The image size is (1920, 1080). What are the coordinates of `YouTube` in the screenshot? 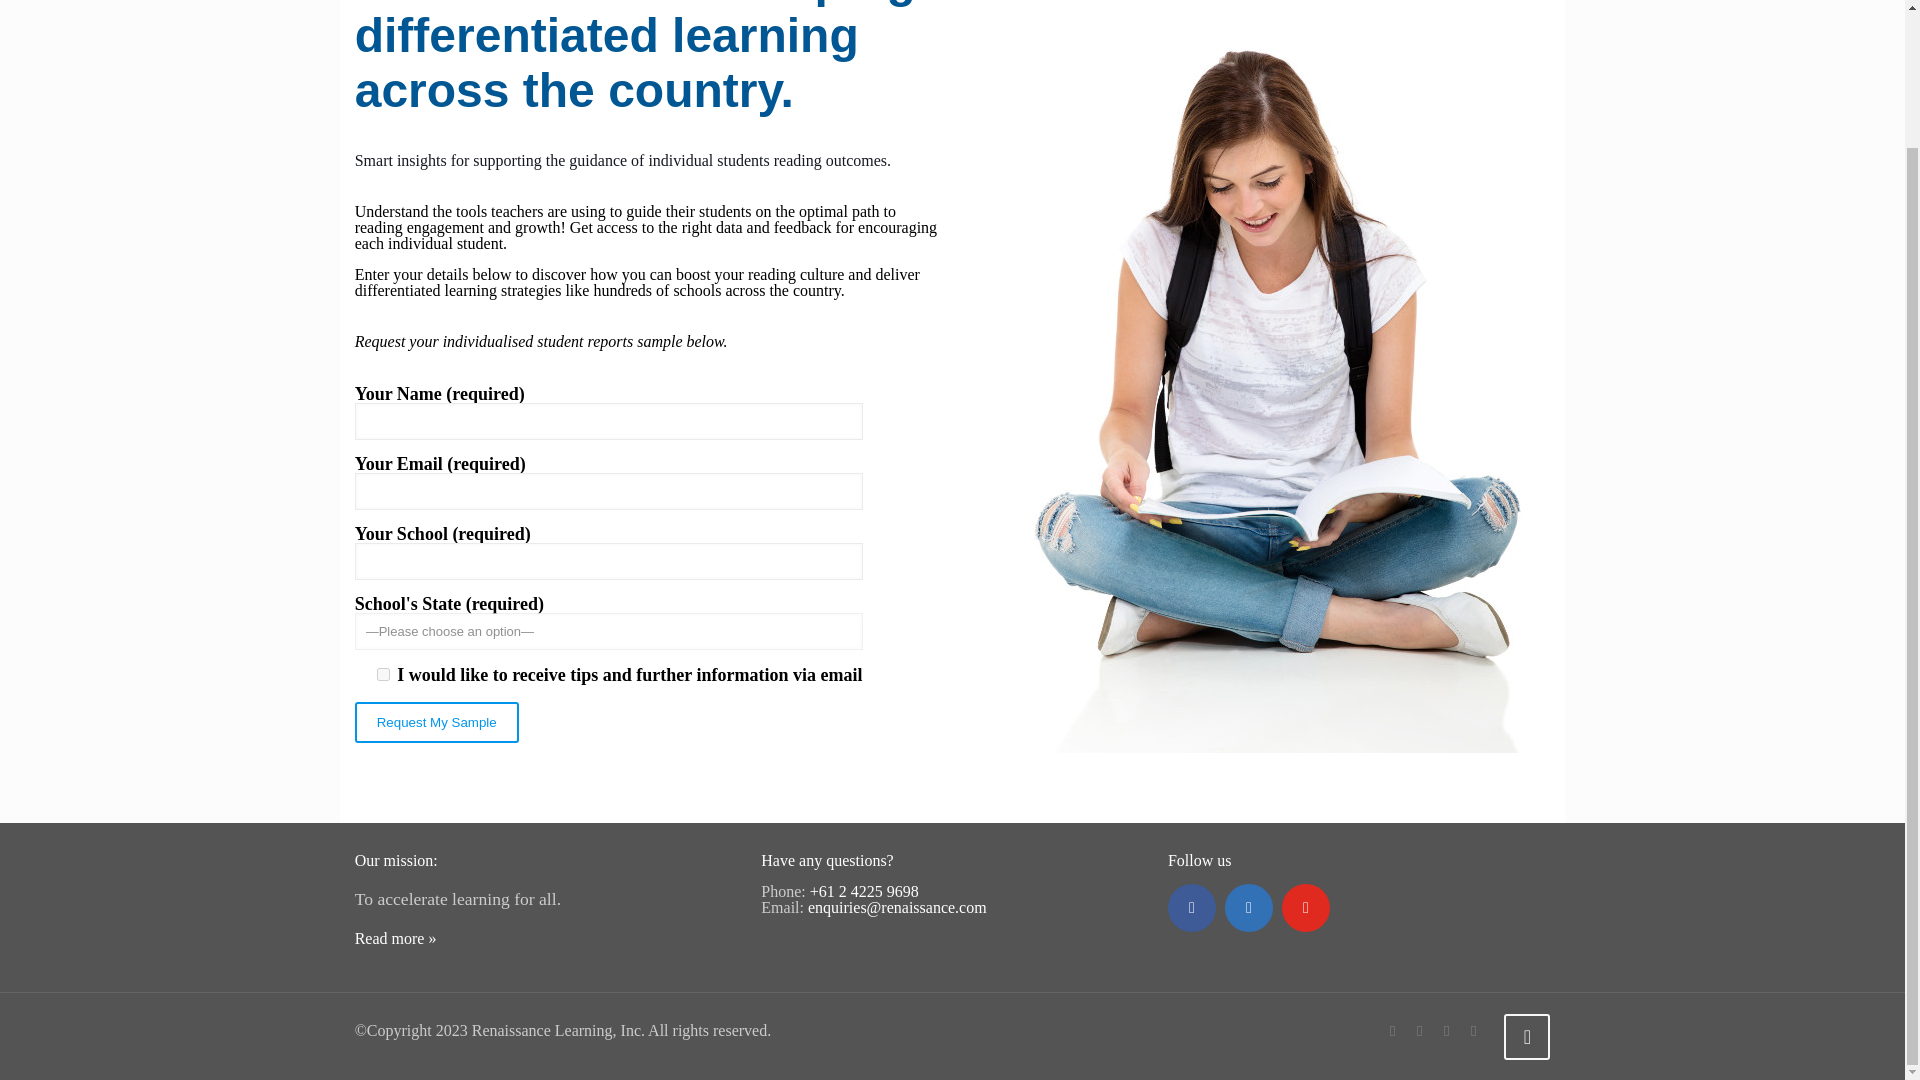 It's located at (1306, 908).